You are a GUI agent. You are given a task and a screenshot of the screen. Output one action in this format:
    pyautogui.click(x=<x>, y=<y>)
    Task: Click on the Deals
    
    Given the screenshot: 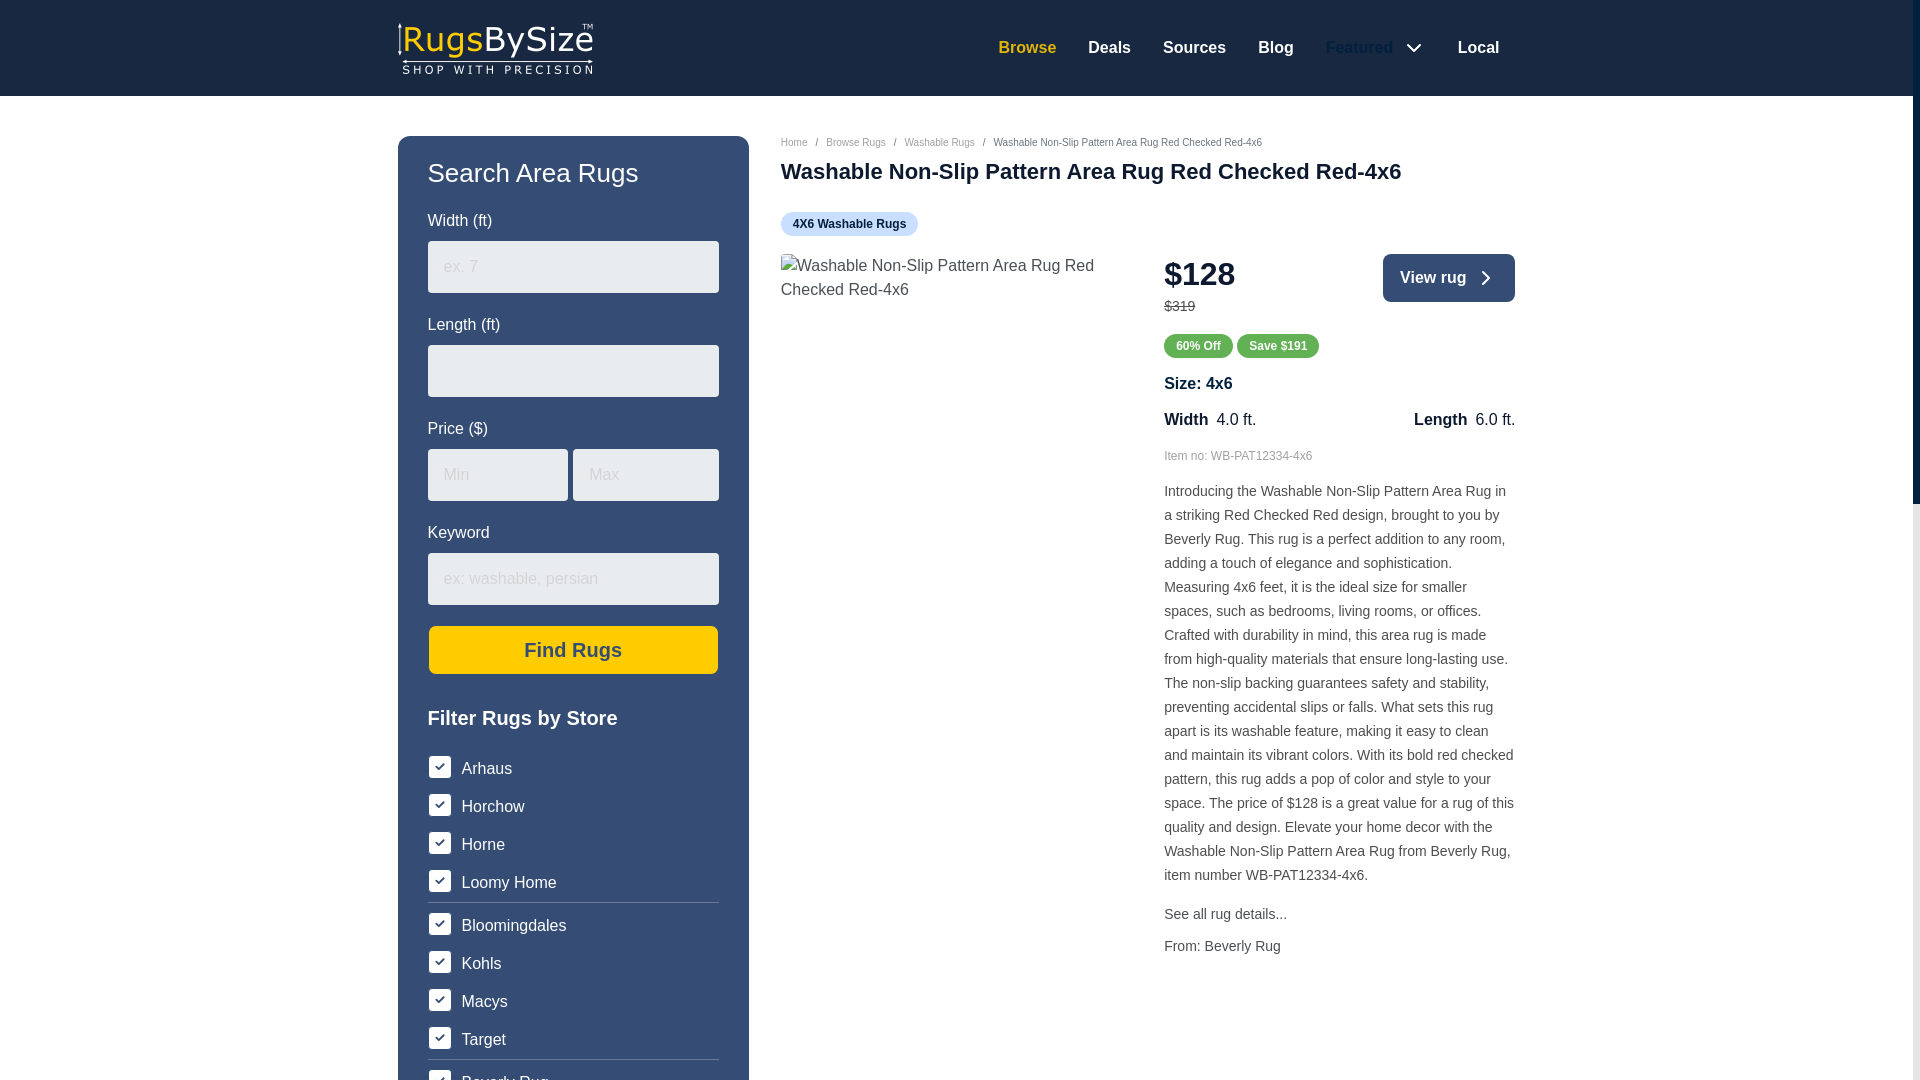 What is the action you would take?
    pyautogui.click(x=1109, y=47)
    